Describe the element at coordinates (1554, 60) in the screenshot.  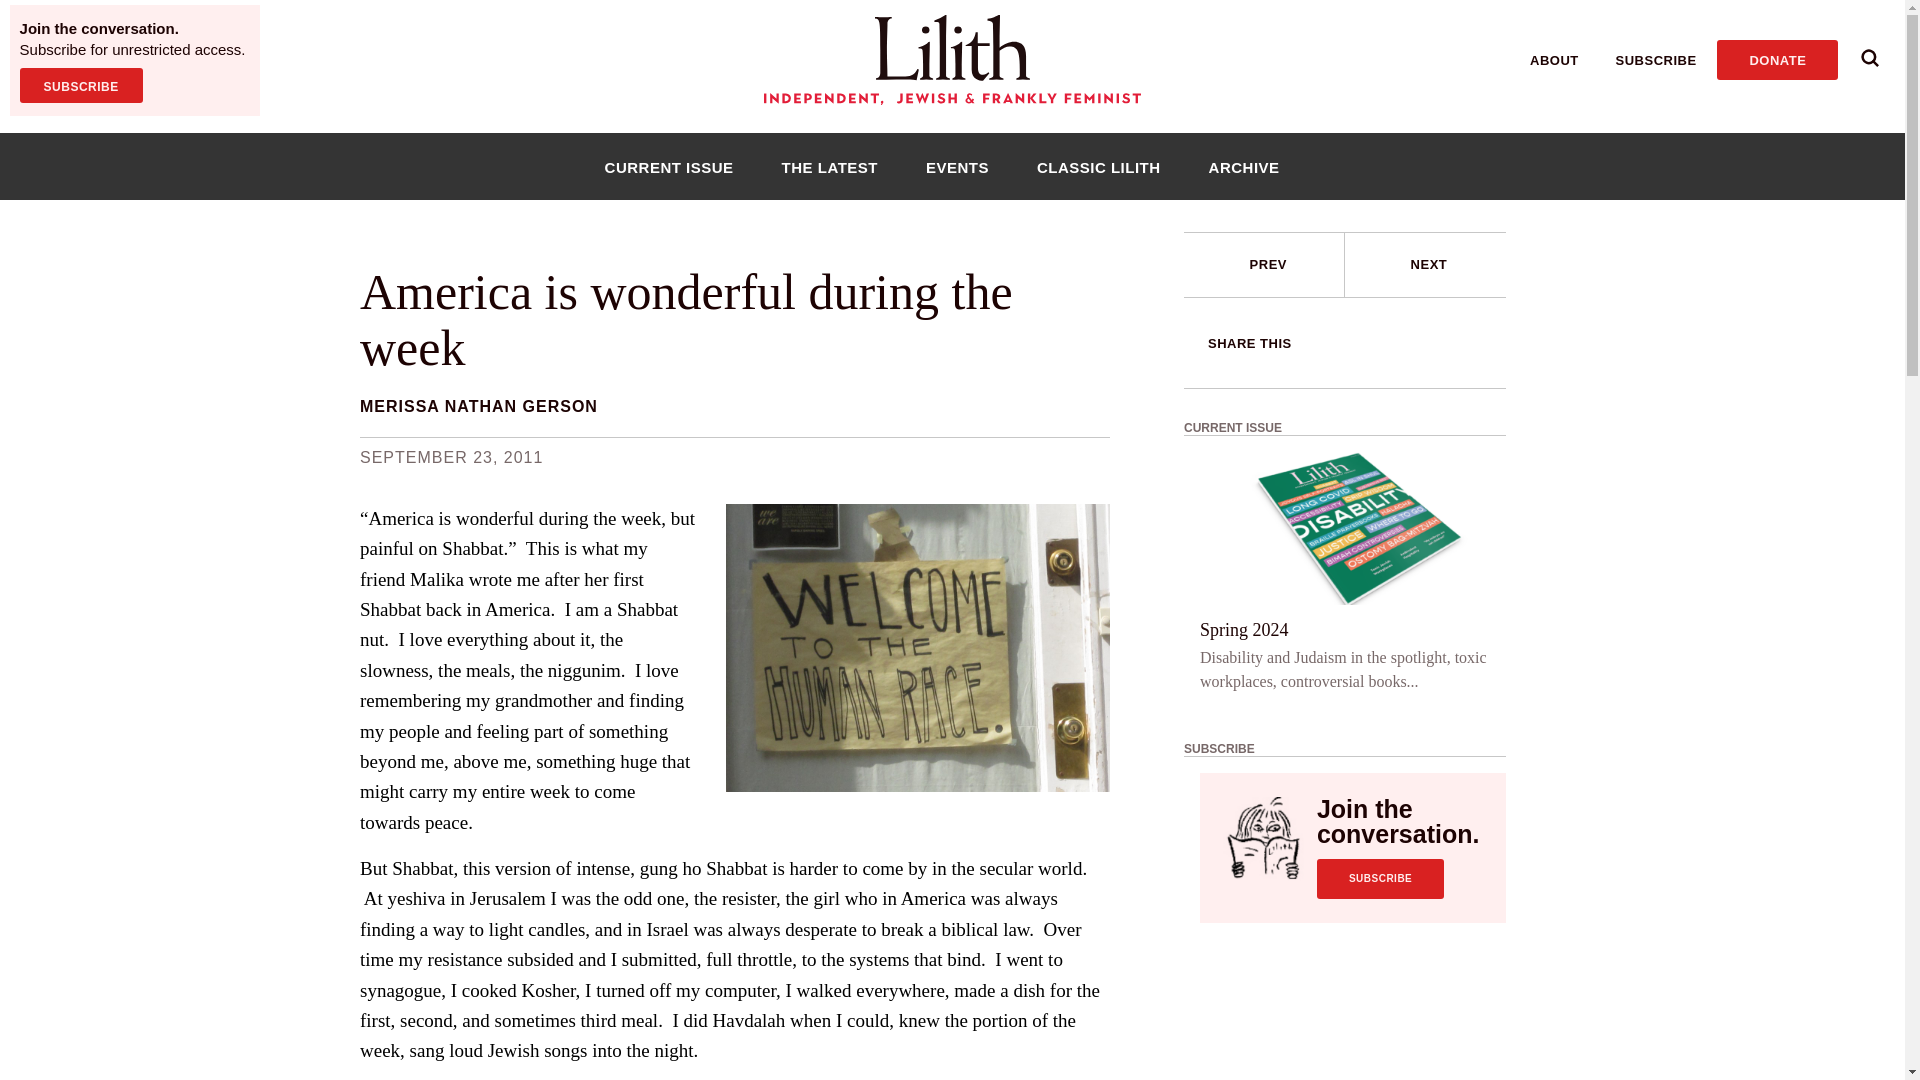
I see `ABOUT` at that location.